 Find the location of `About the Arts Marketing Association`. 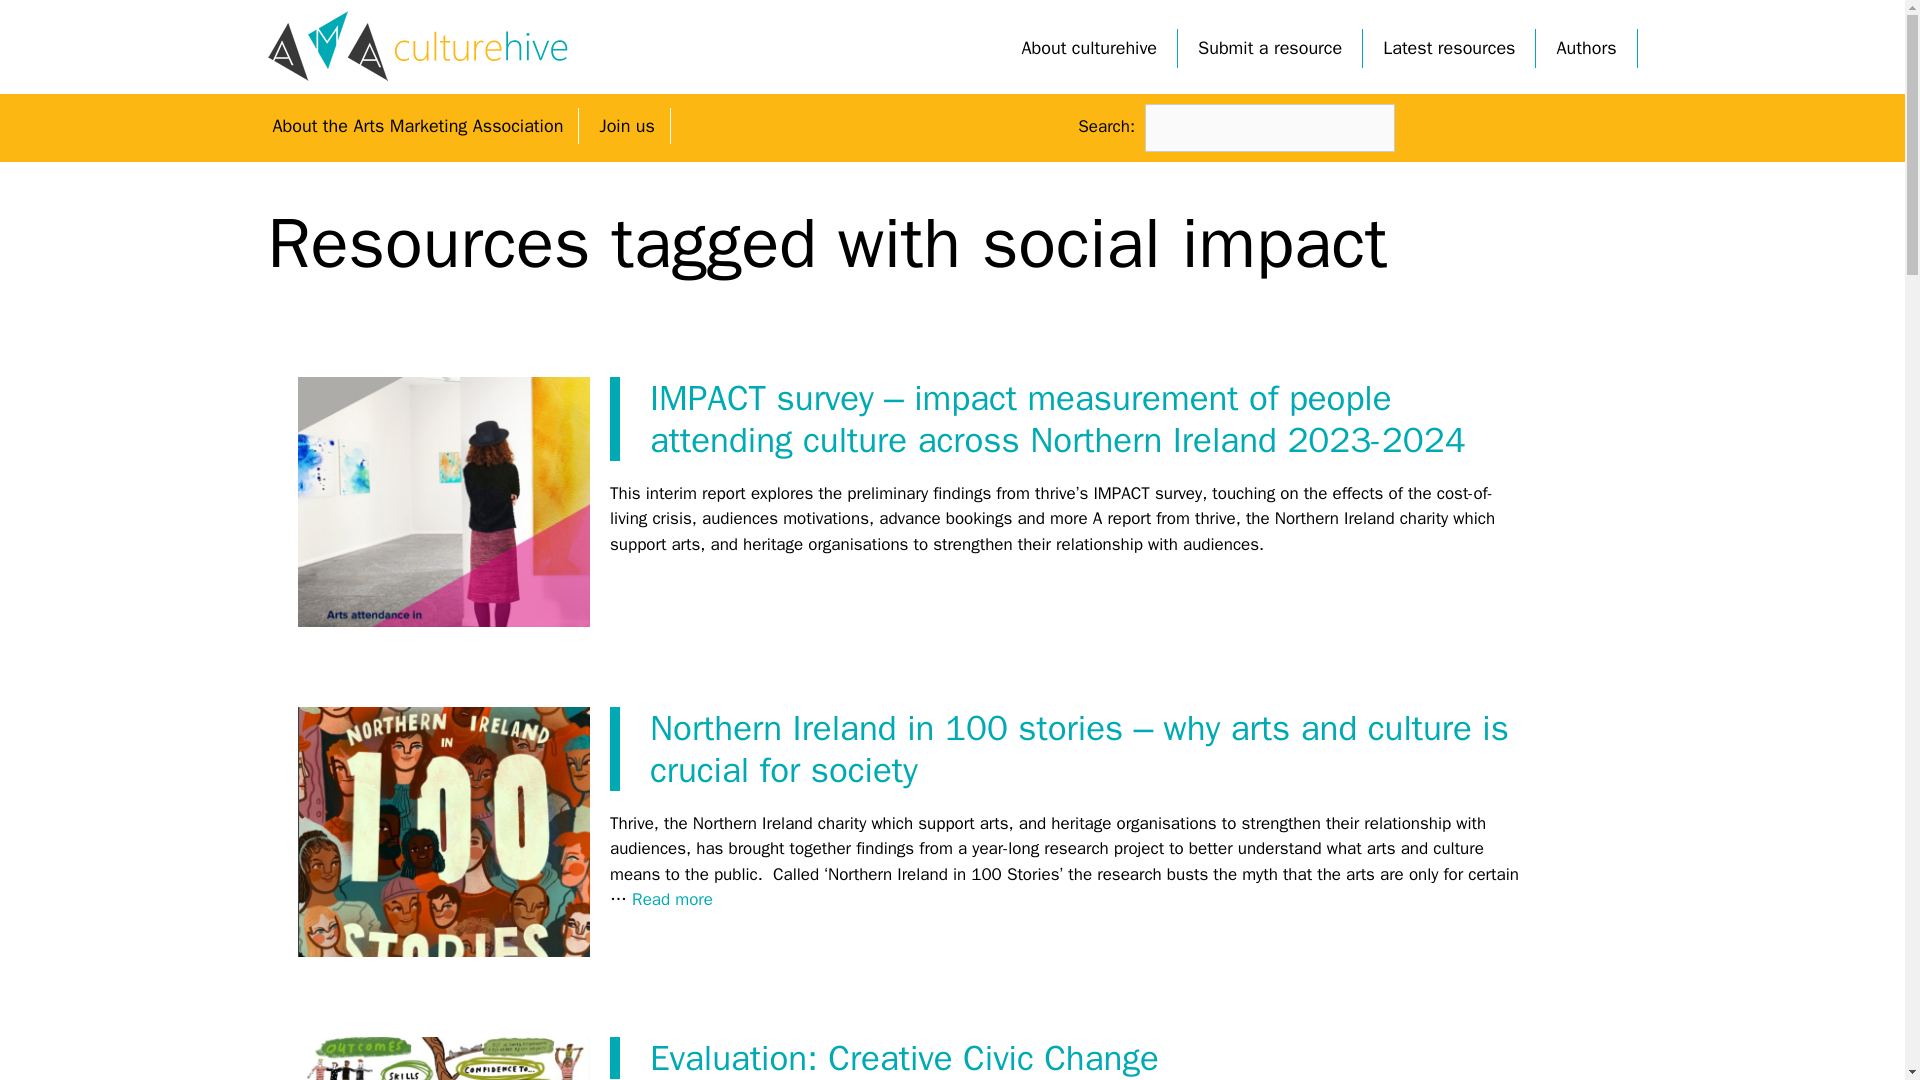

About the Arts Marketing Association is located at coordinates (418, 126).